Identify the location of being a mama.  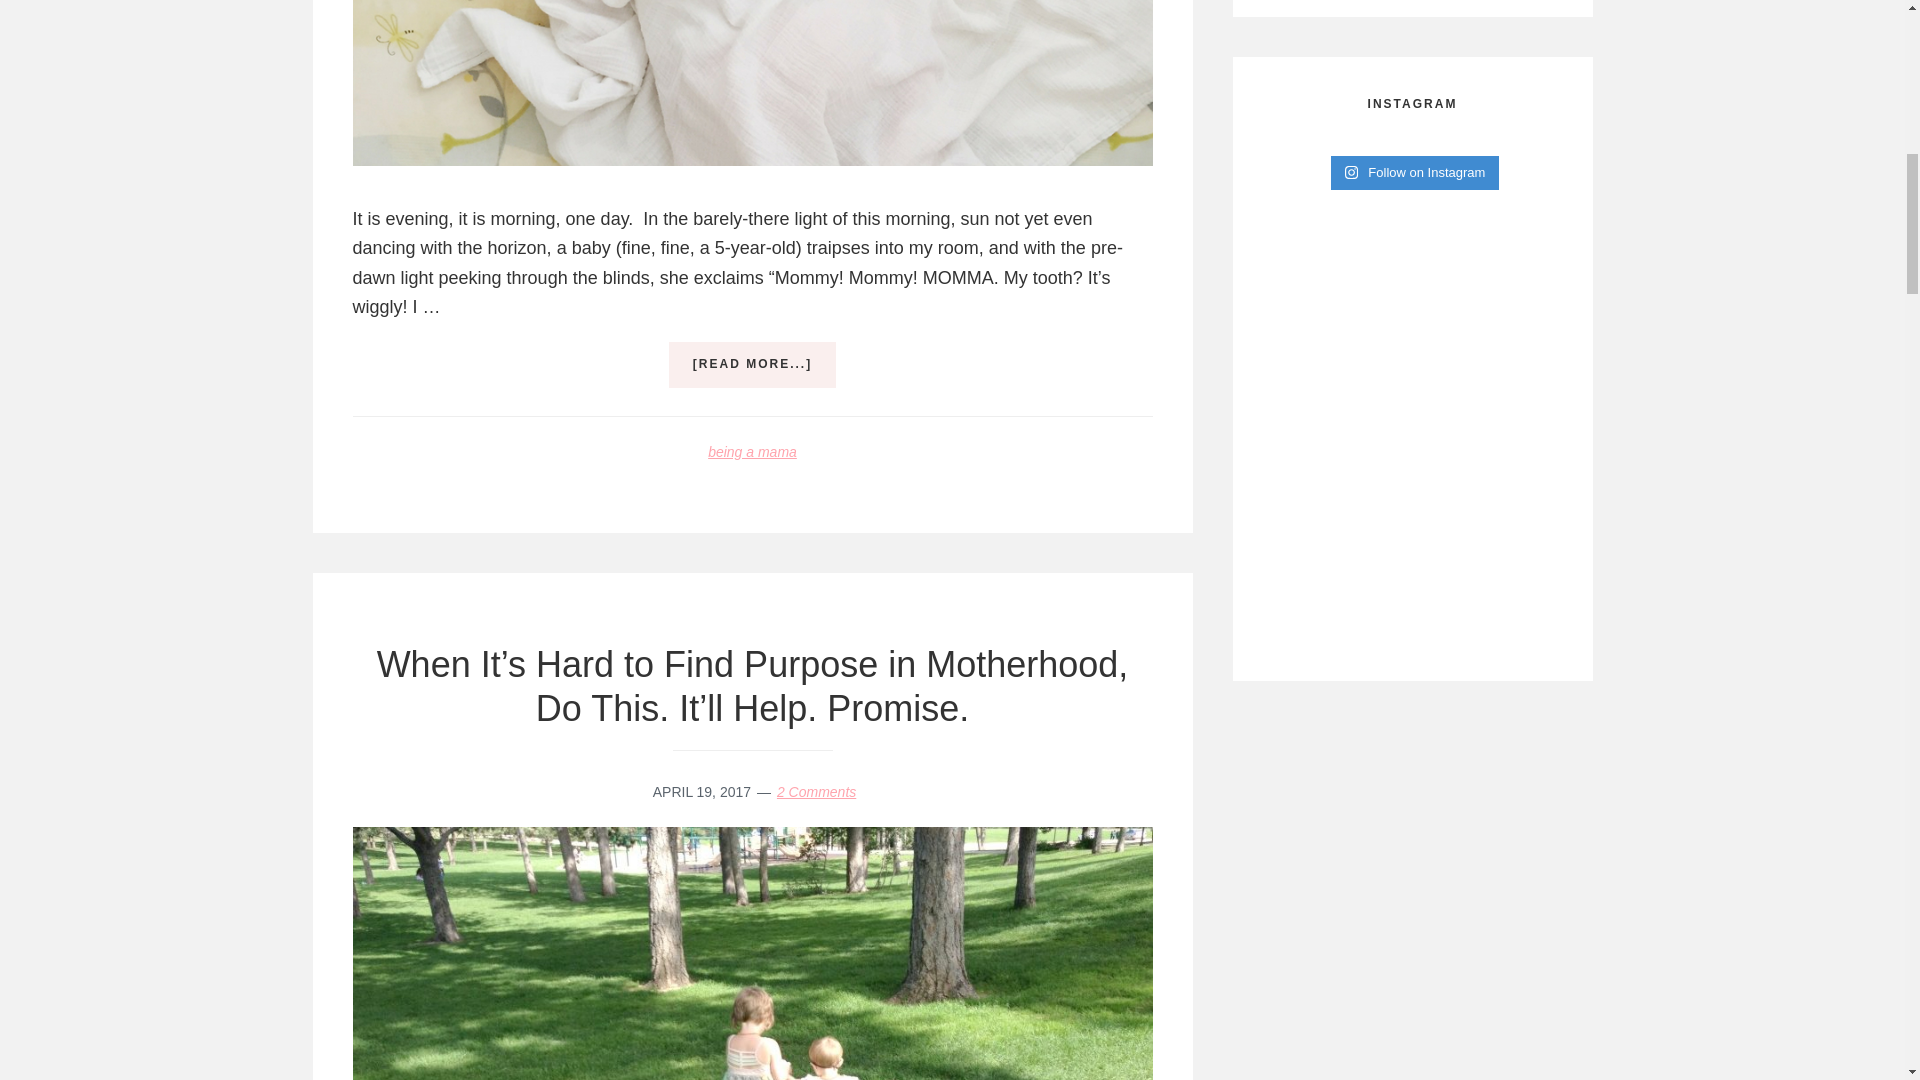
(752, 452).